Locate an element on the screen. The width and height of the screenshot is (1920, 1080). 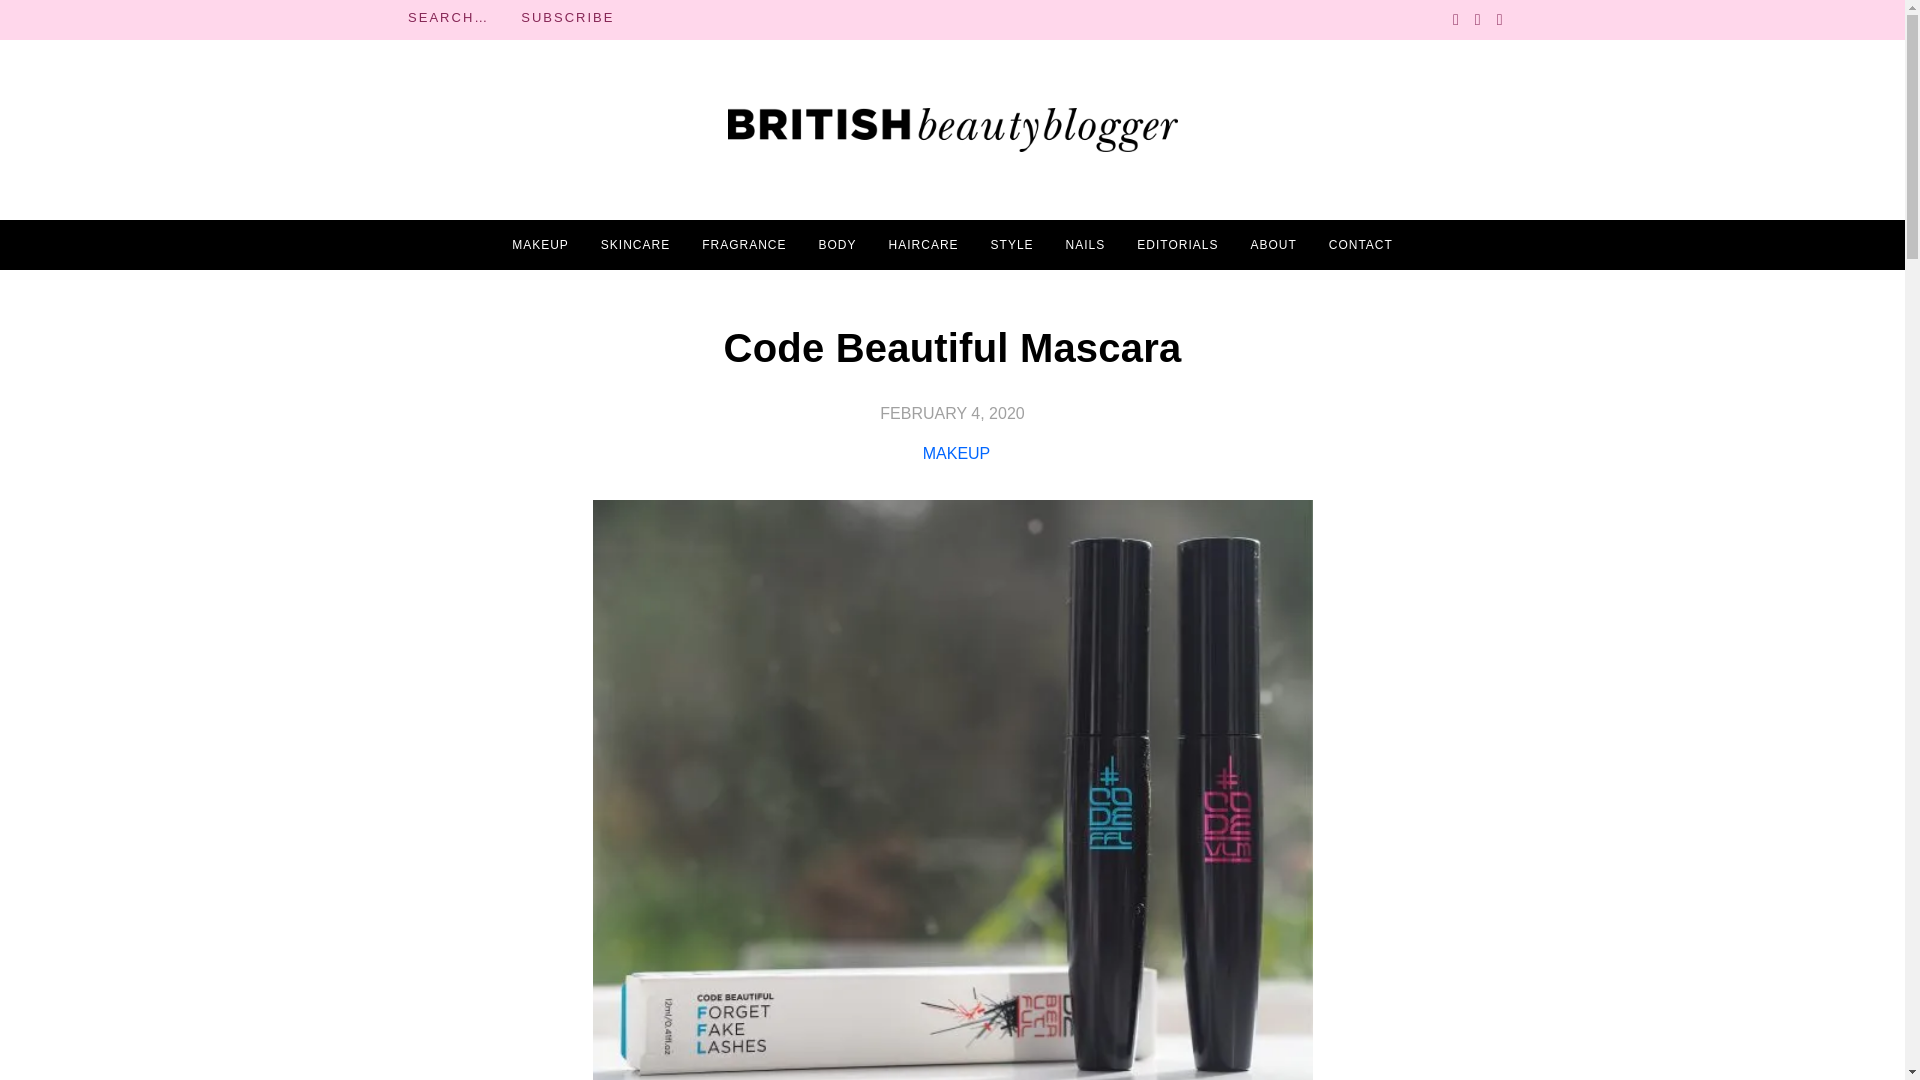
BODY is located at coordinates (838, 245).